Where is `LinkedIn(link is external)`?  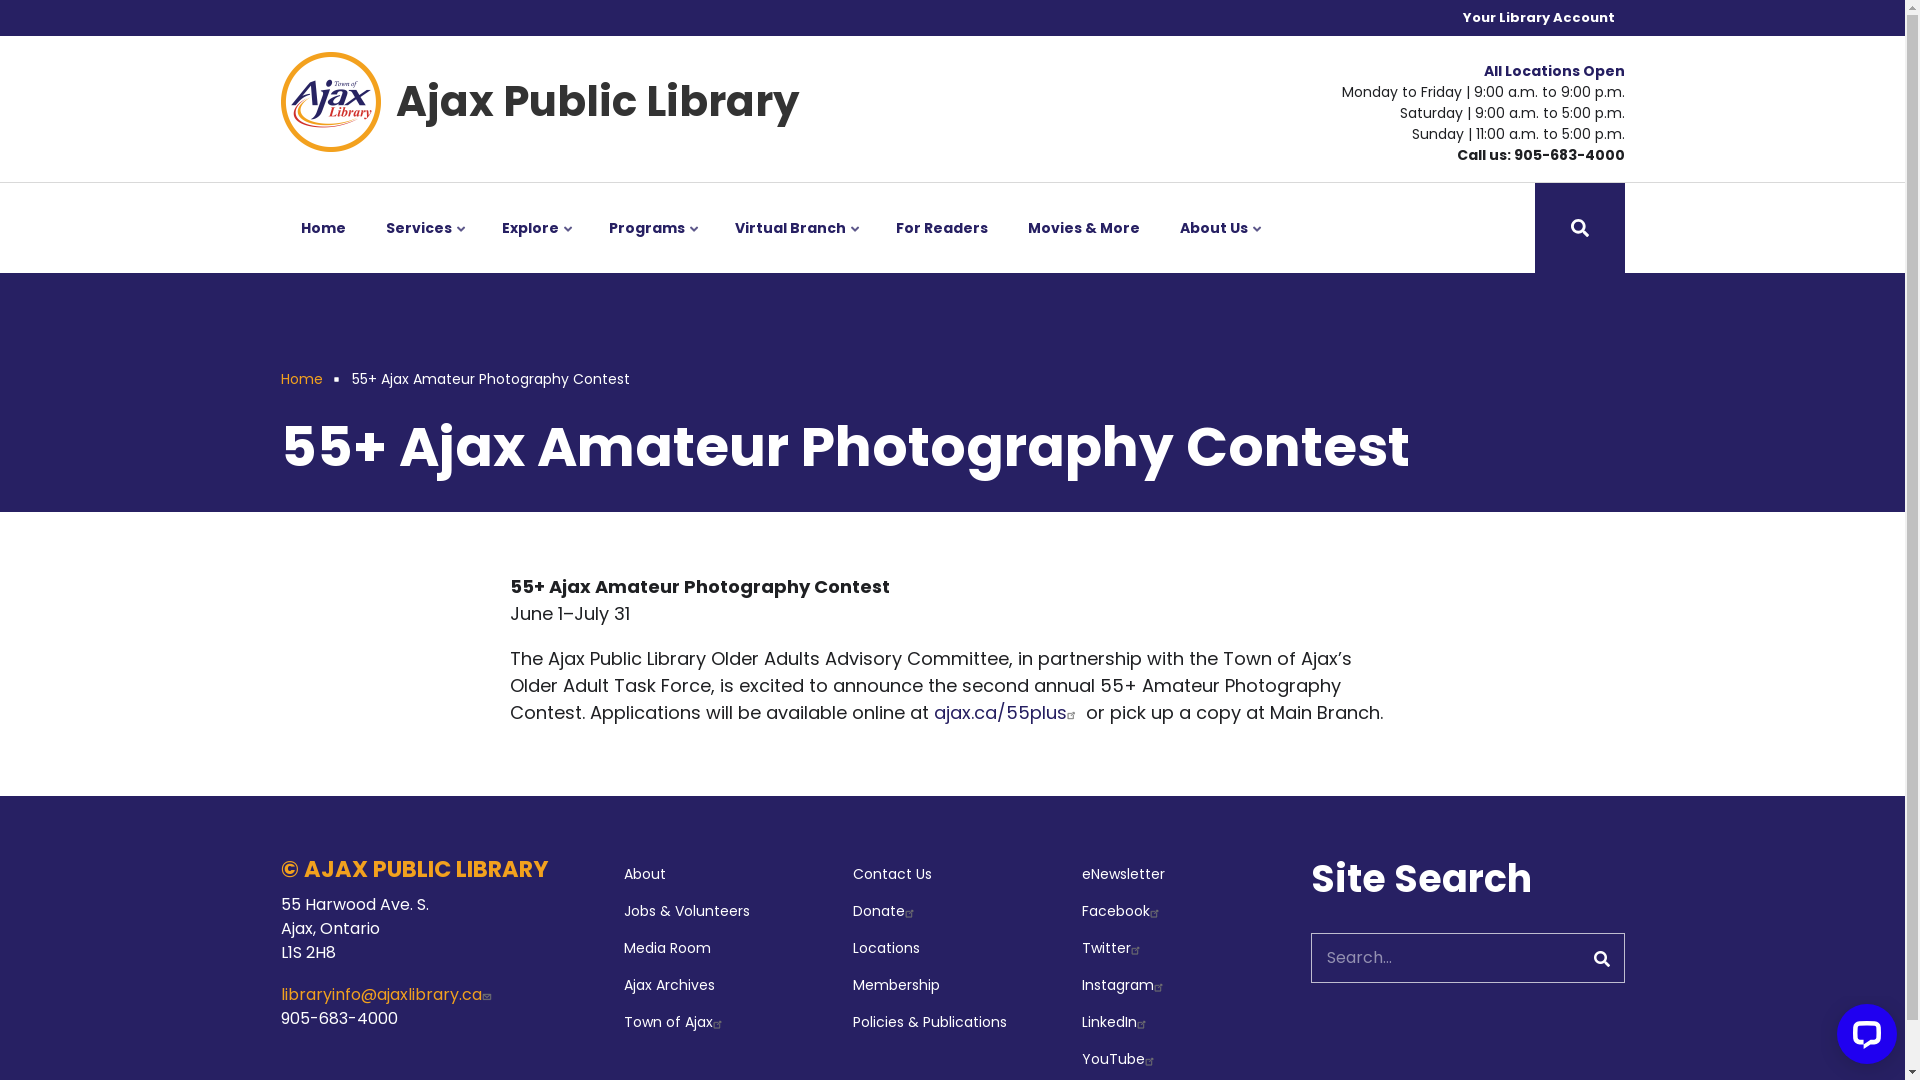
LinkedIn(link is external) is located at coordinates (1182, 1022).